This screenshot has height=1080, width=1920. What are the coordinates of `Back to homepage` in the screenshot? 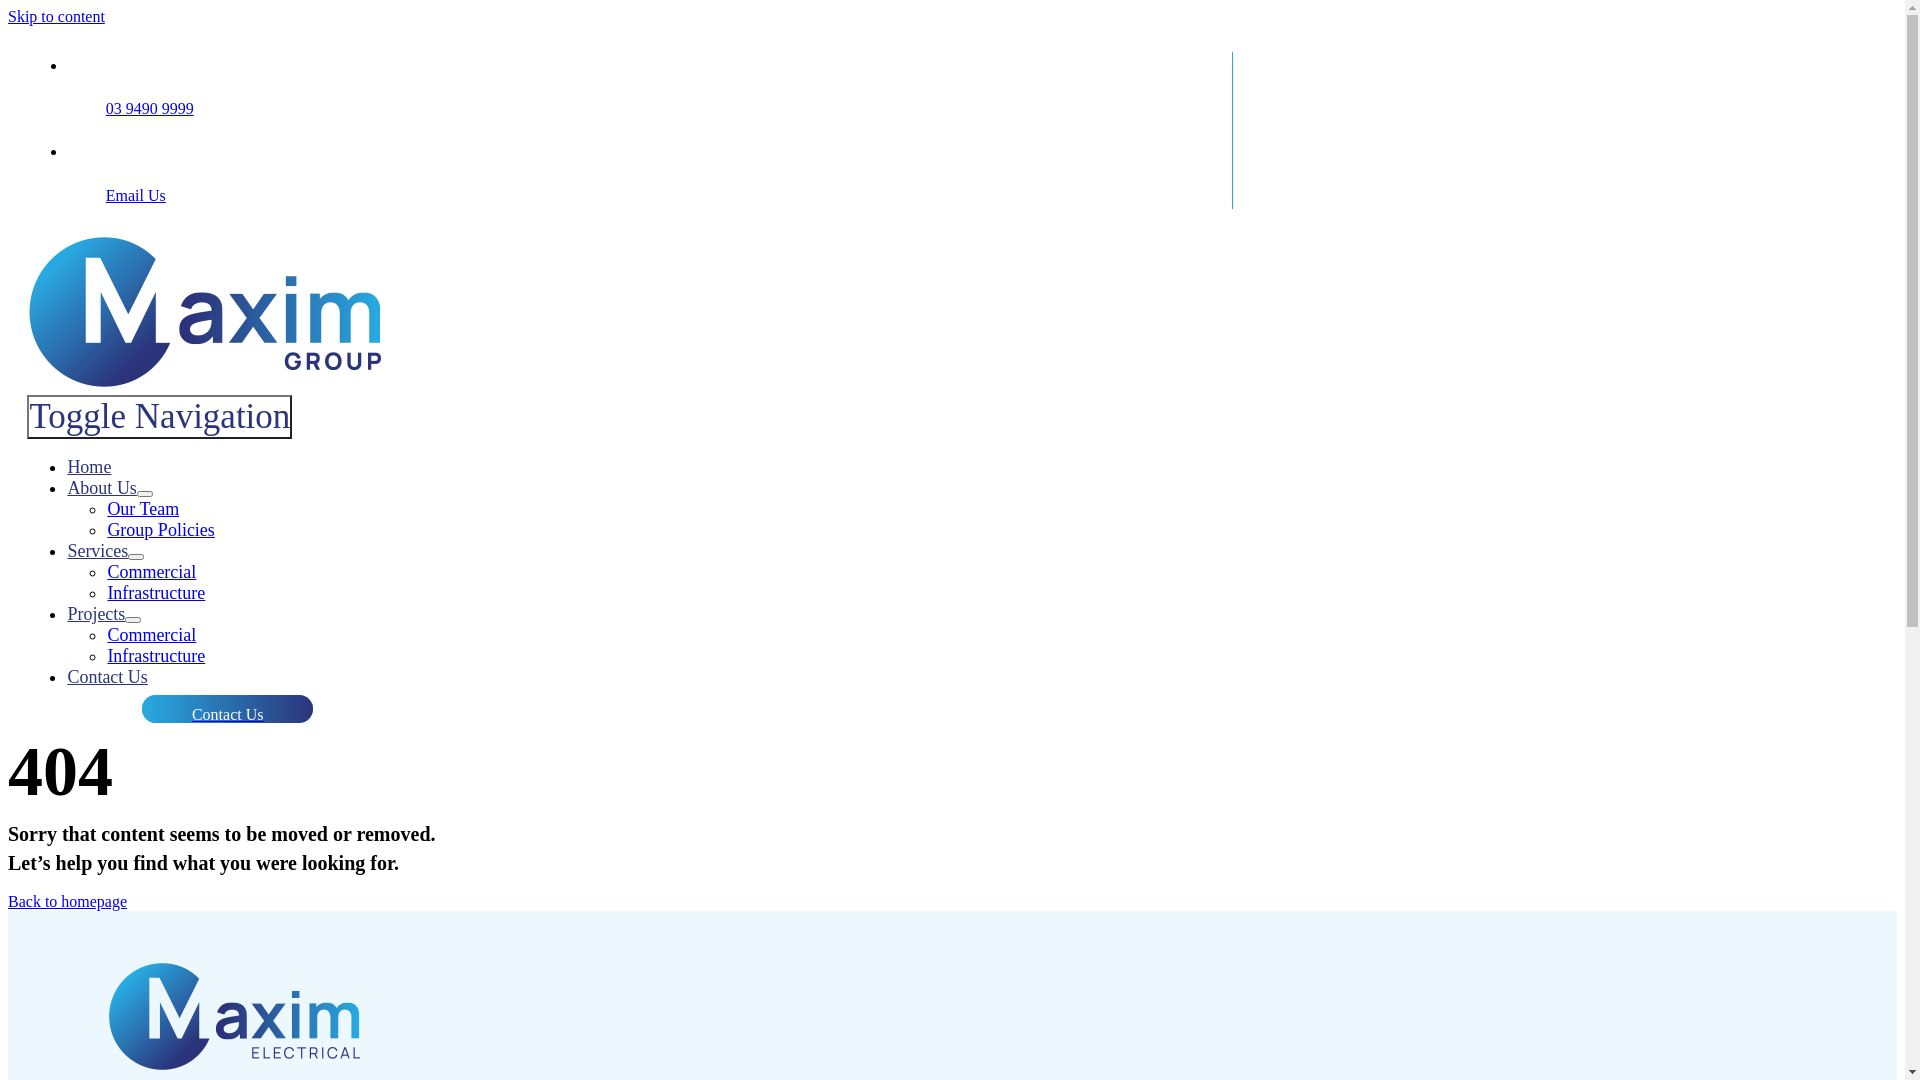 It's located at (68, 902).